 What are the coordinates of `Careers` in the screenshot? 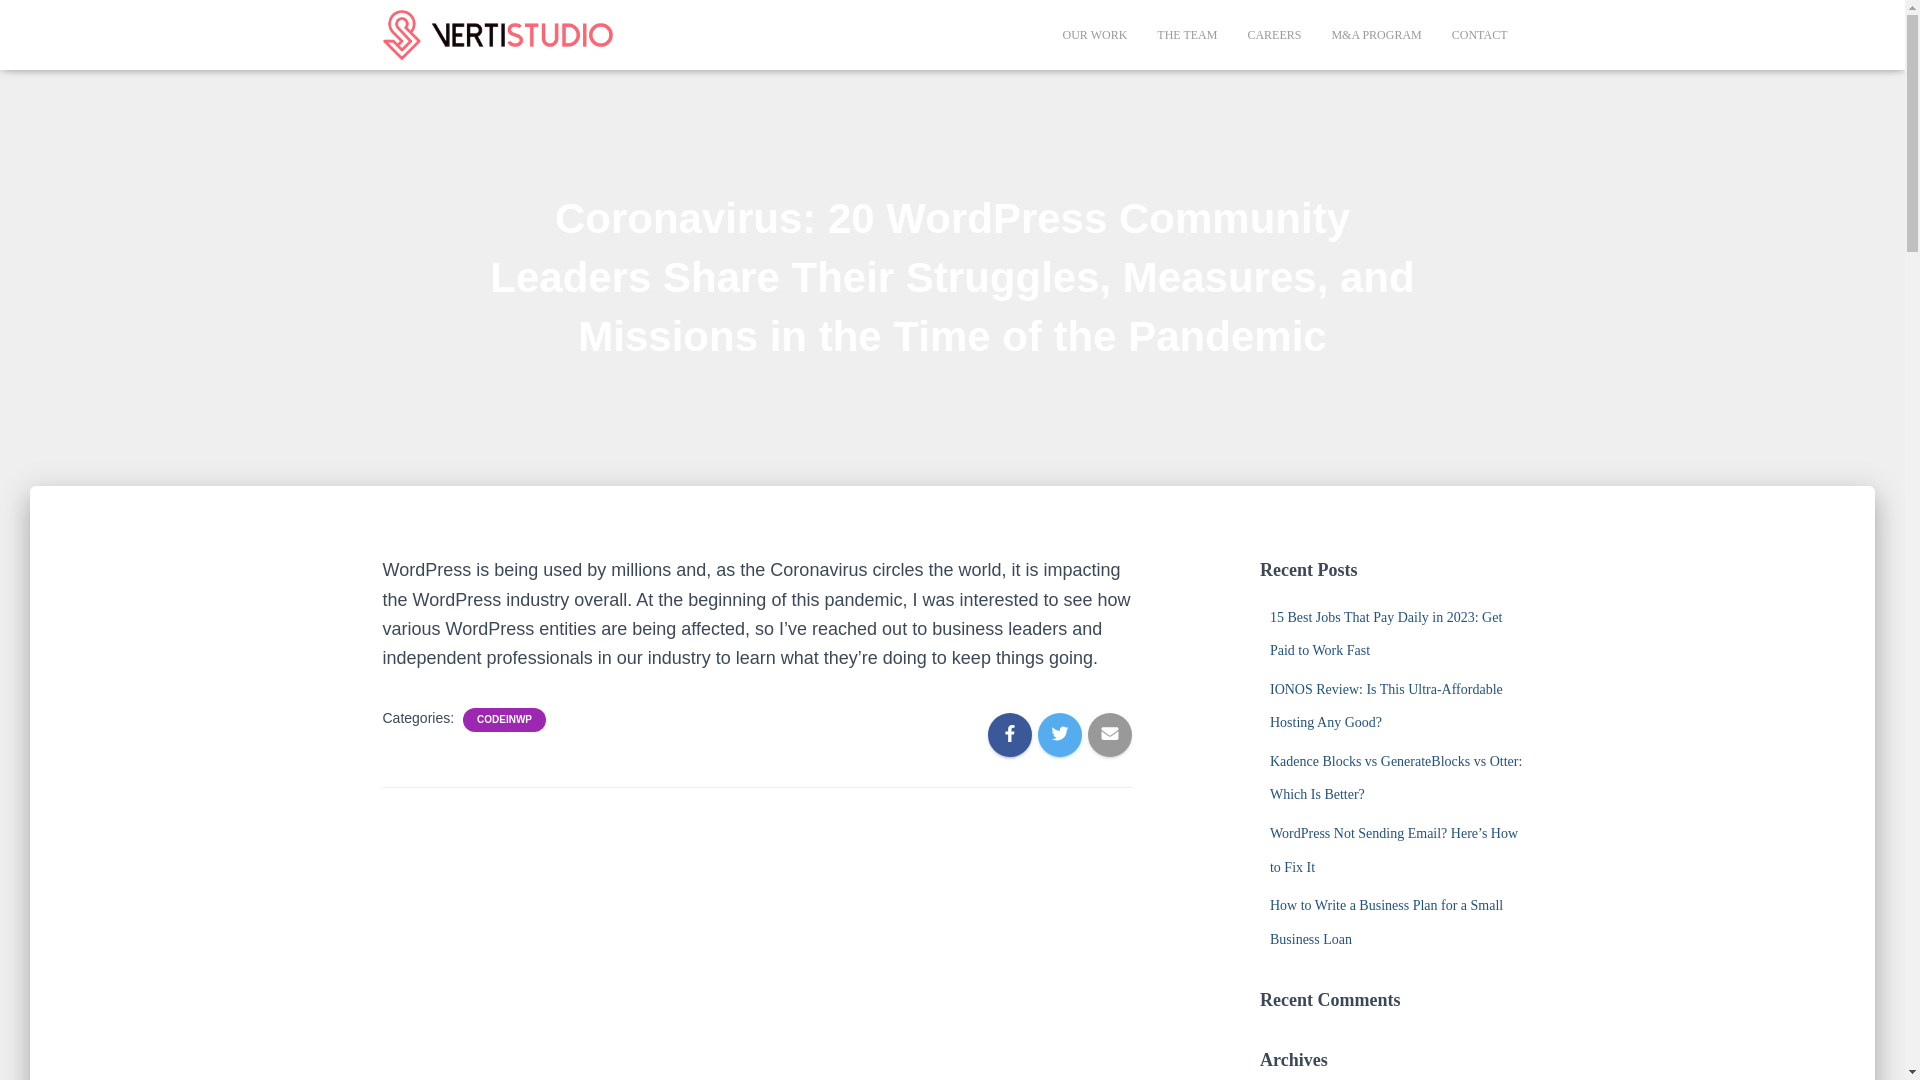 It's located at (1274, 34).